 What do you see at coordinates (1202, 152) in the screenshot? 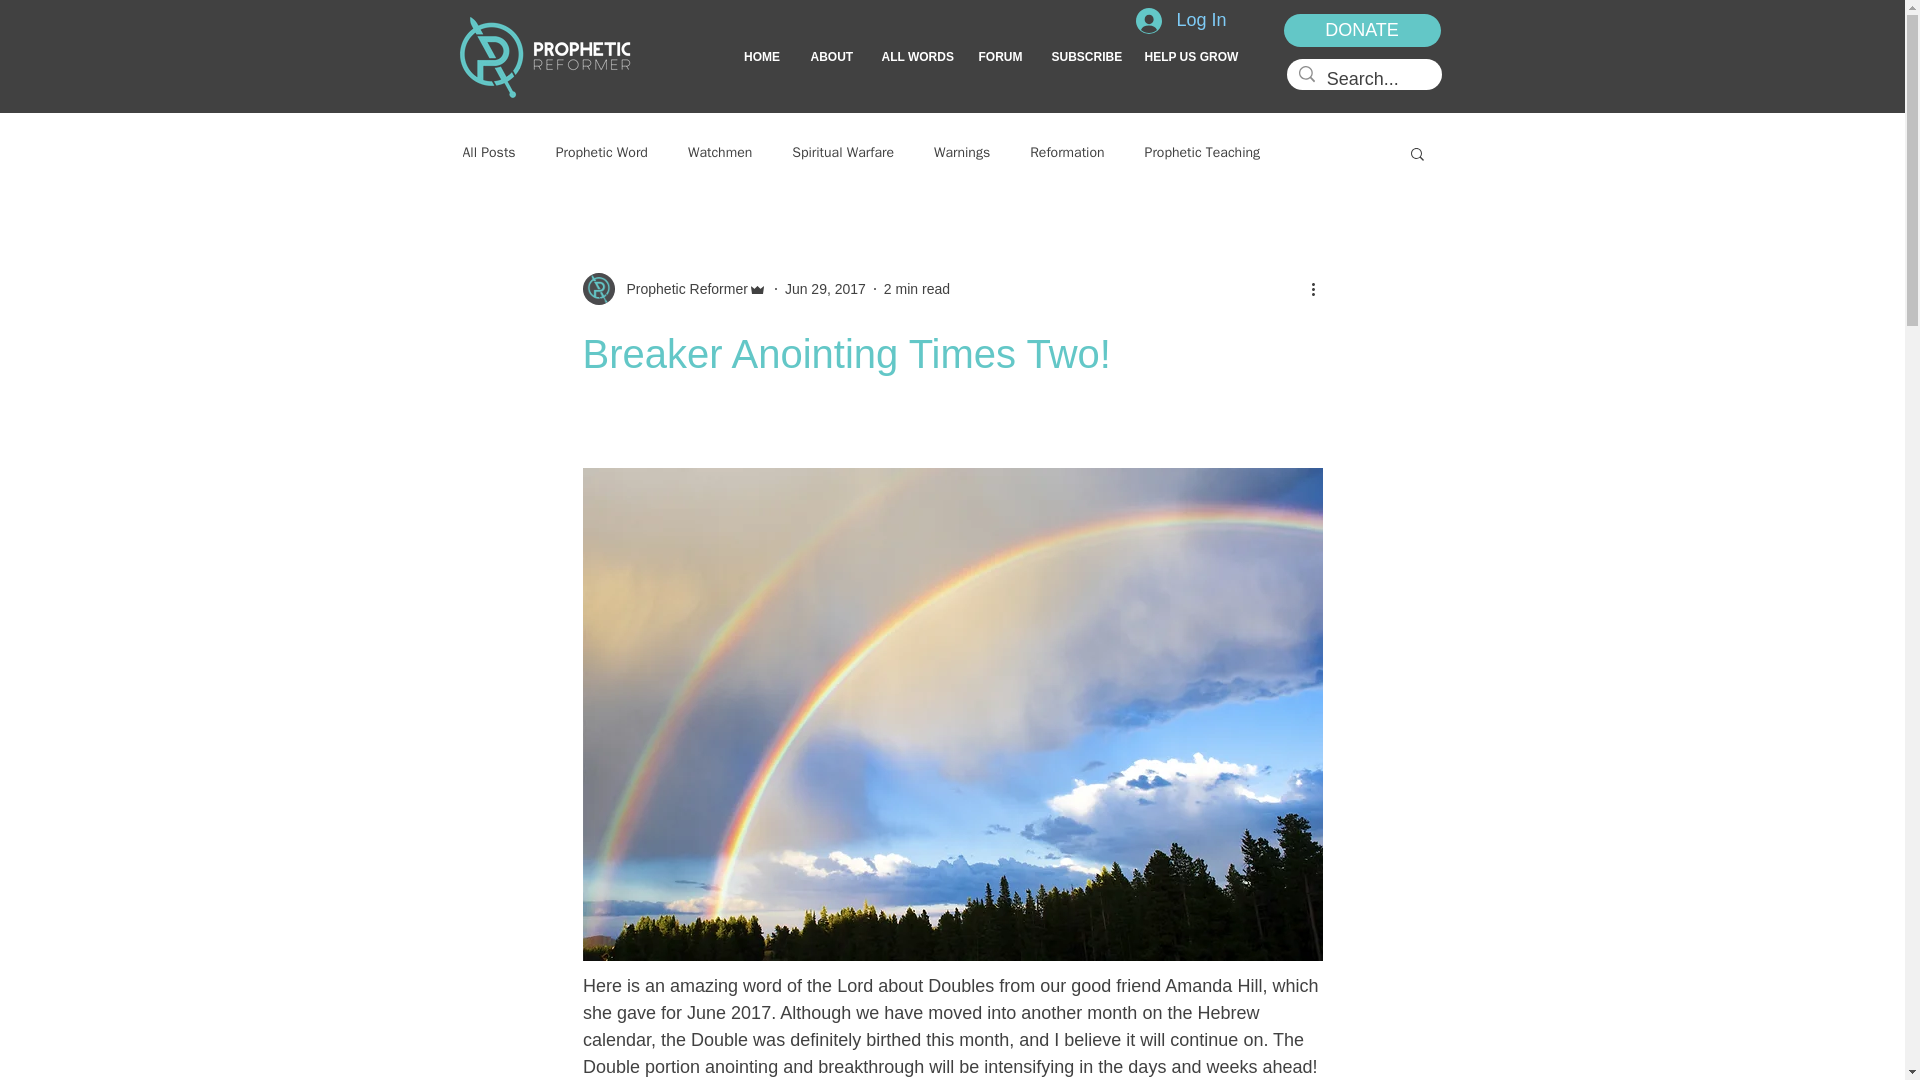
I see `Prophetic Teaching` at bounding box center [1202, 152].